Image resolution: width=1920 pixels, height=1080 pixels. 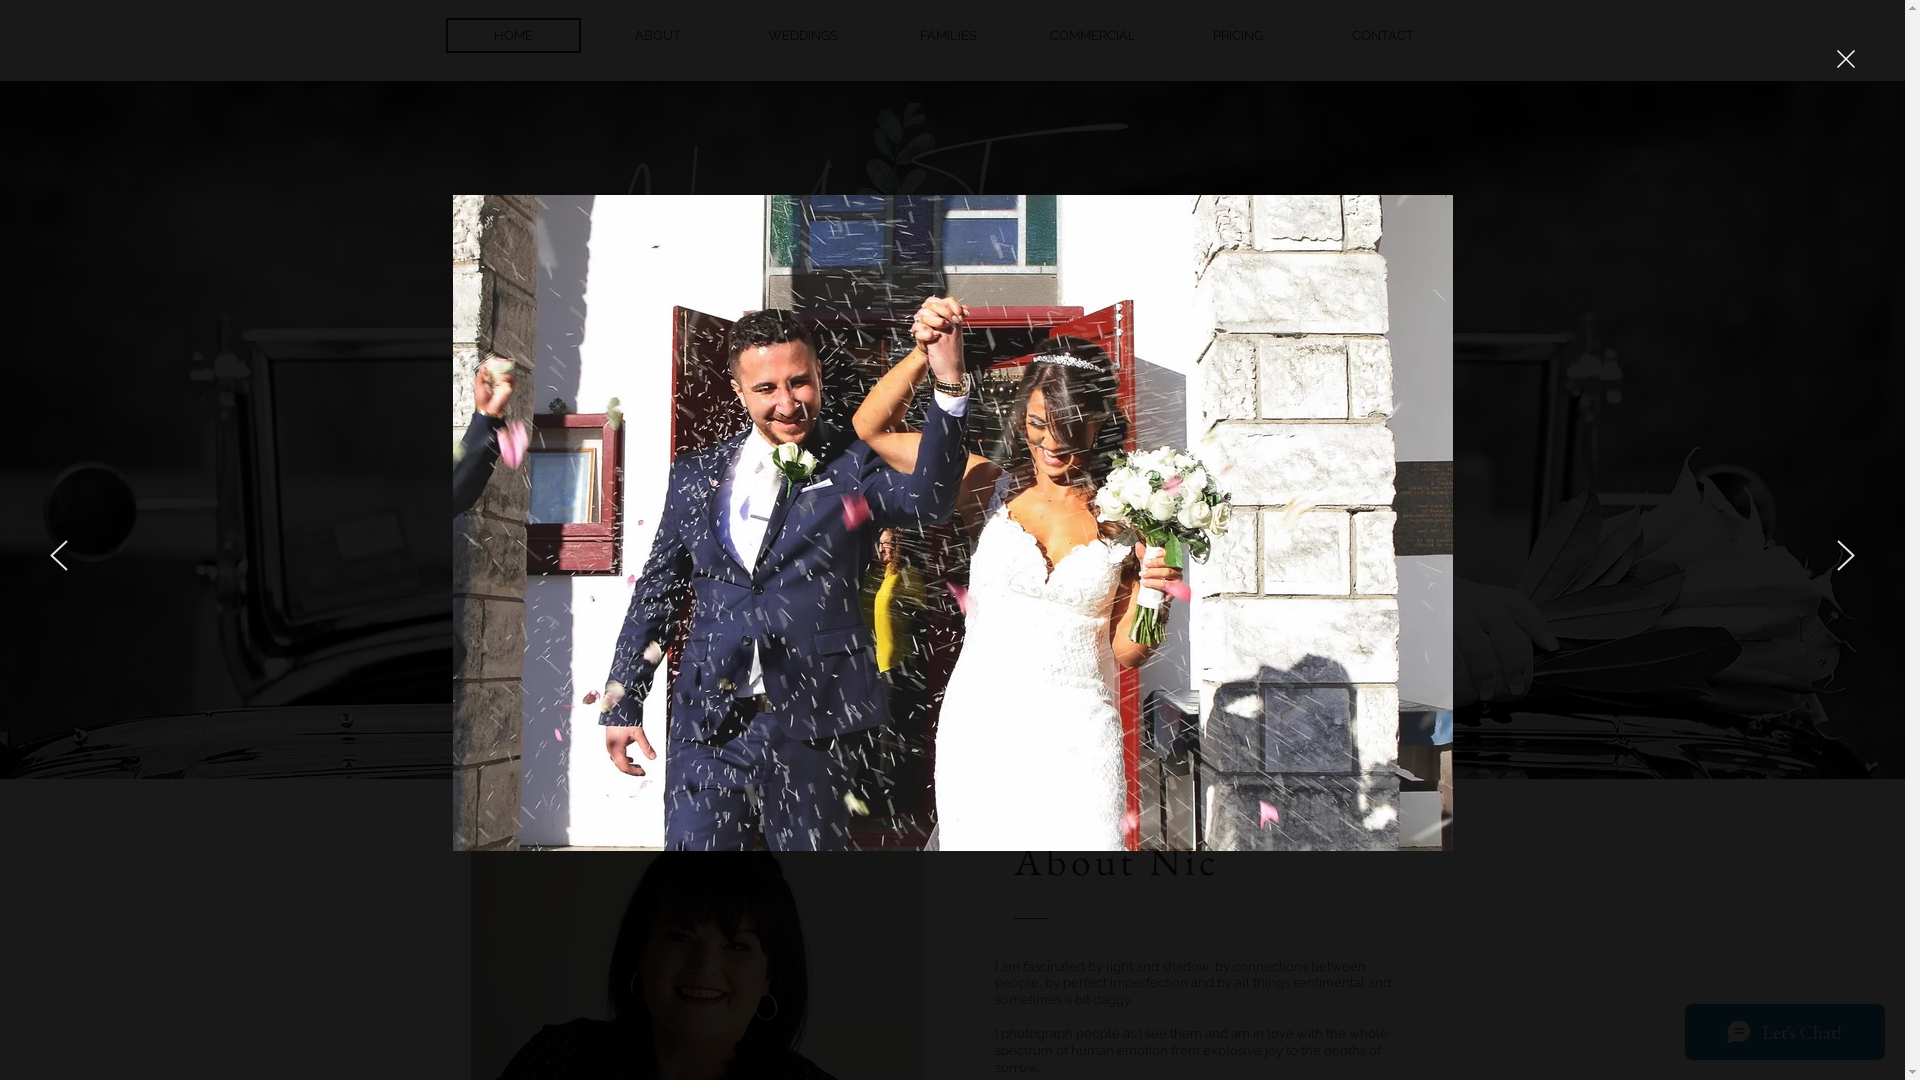 What do you see at coordinates (948, 36) in the screenshot?
I see `FAMILIES` at bounding box center [948, 36].